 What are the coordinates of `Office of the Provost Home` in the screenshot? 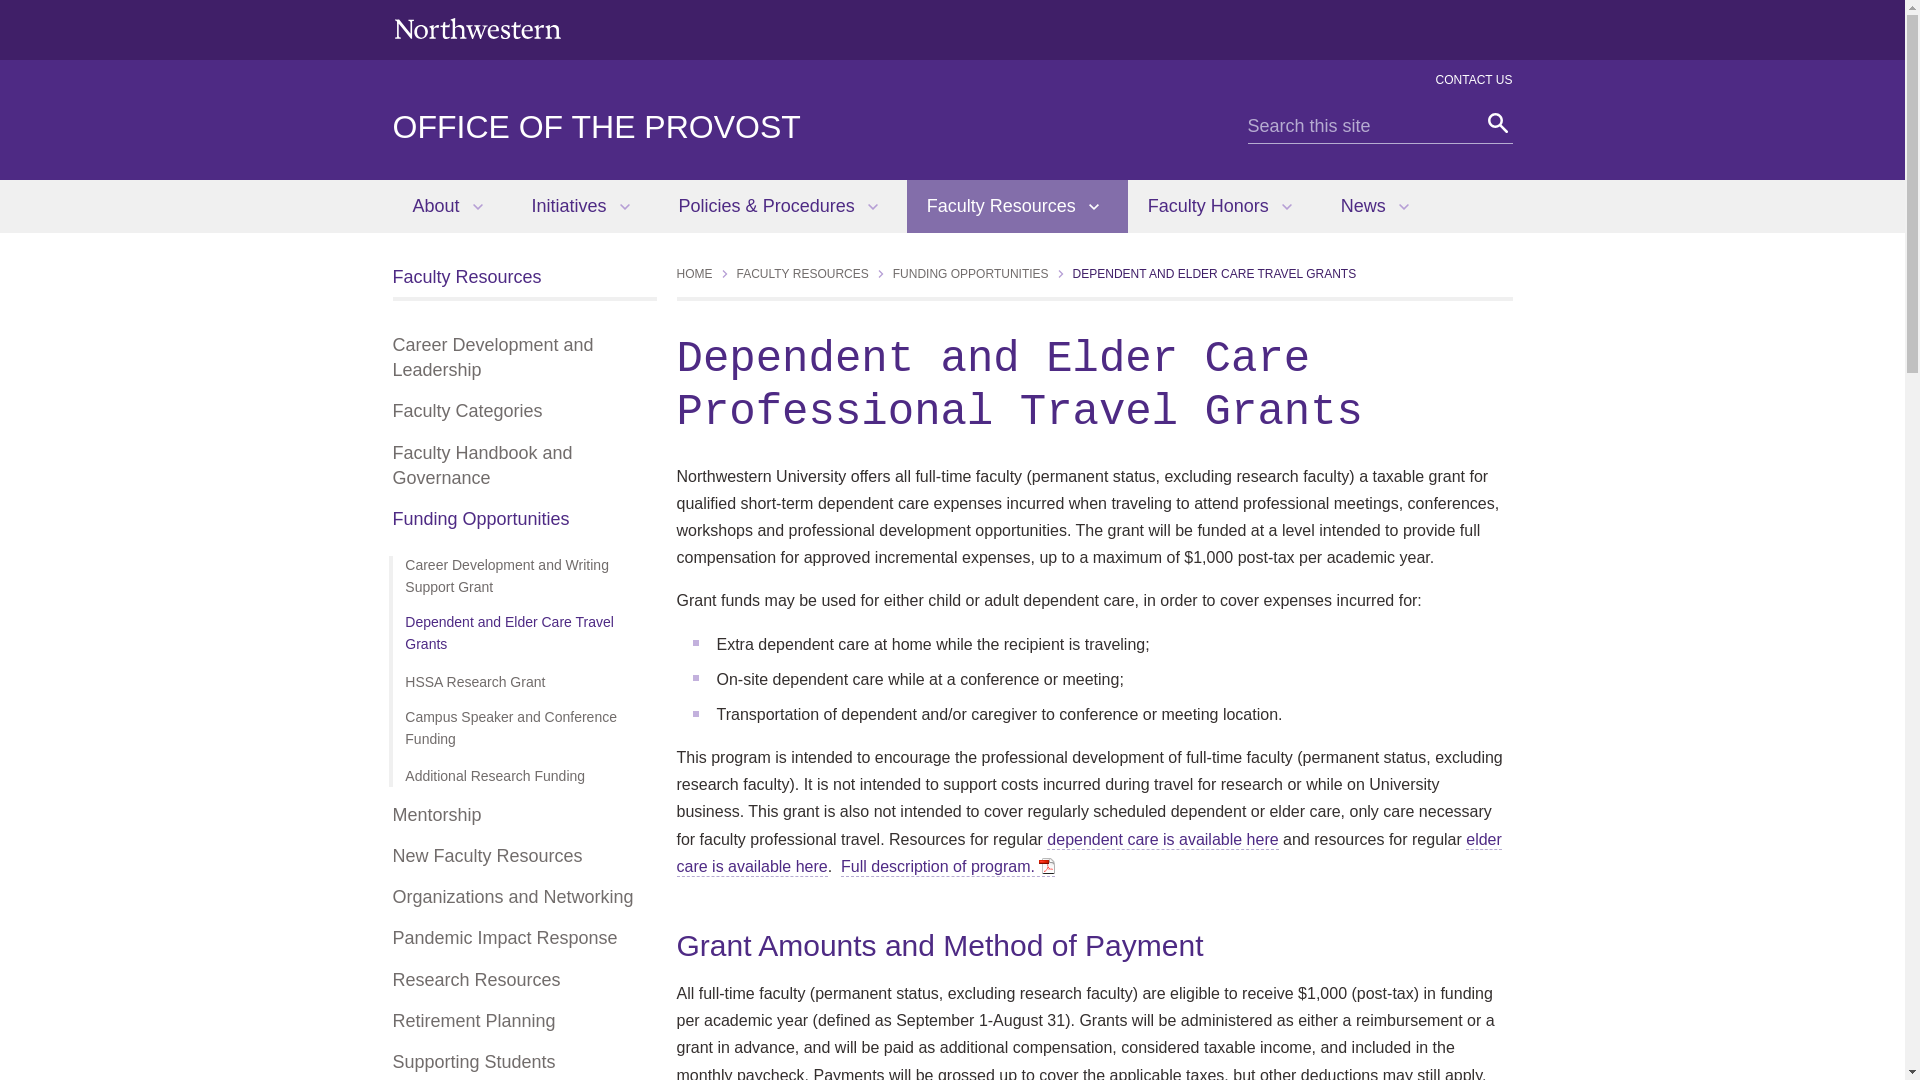 It's located at (596, 126).